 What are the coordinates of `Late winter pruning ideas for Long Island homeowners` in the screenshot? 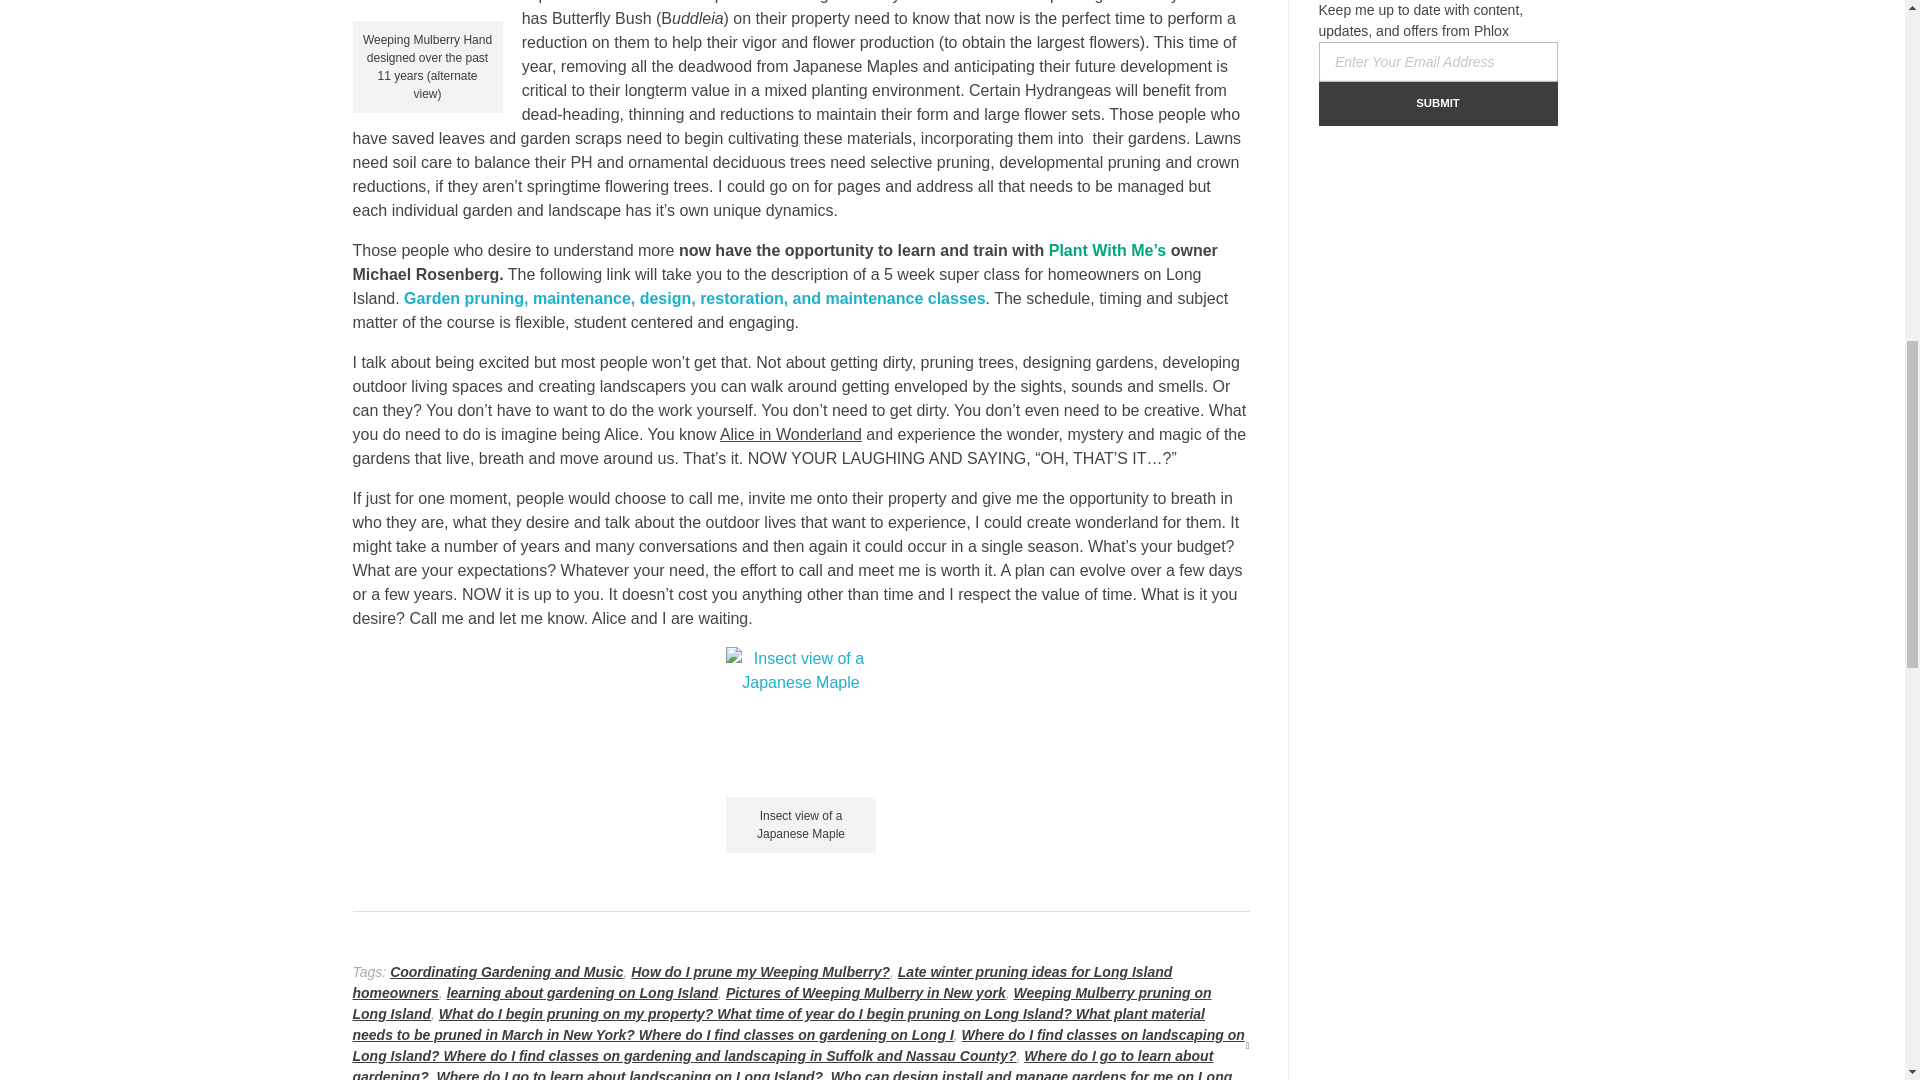 It's located at (761, 982).